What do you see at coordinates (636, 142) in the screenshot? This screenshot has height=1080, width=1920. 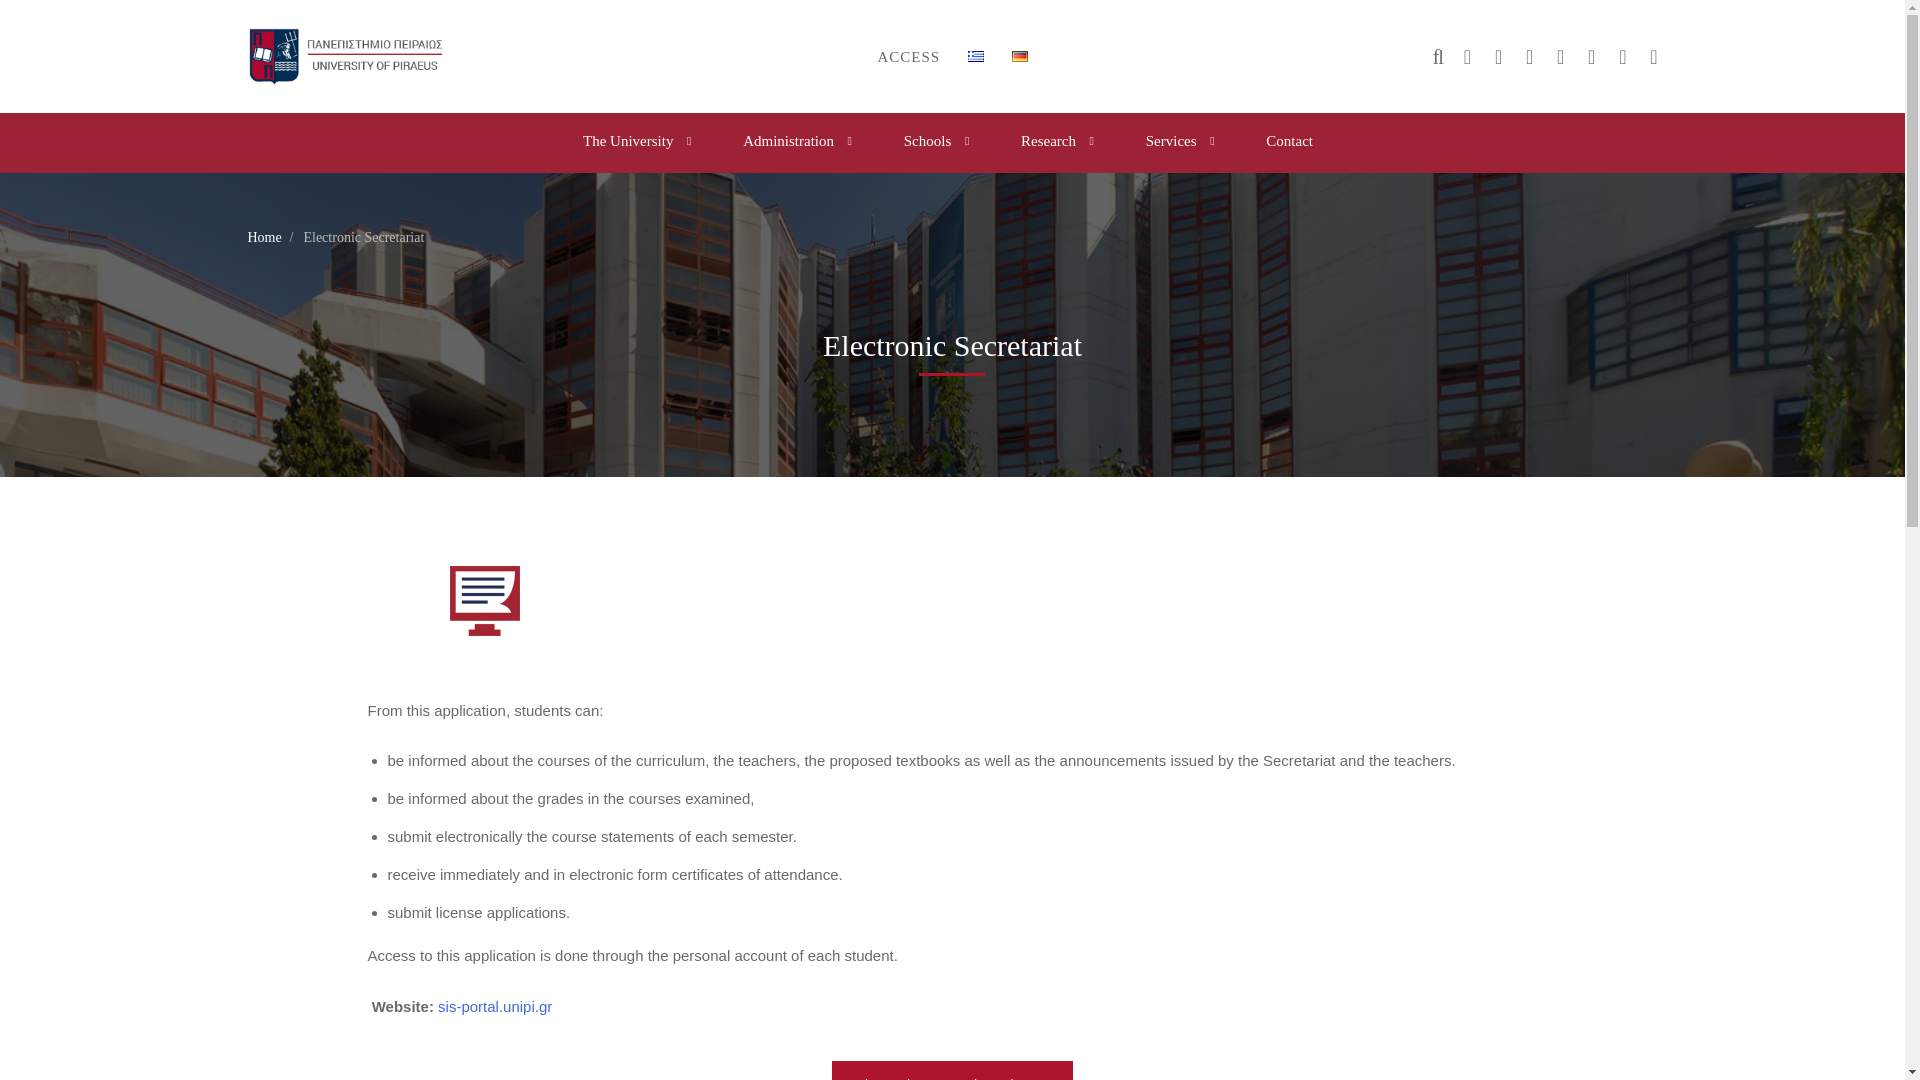 I see `The University` at bounding box center [636, 142].